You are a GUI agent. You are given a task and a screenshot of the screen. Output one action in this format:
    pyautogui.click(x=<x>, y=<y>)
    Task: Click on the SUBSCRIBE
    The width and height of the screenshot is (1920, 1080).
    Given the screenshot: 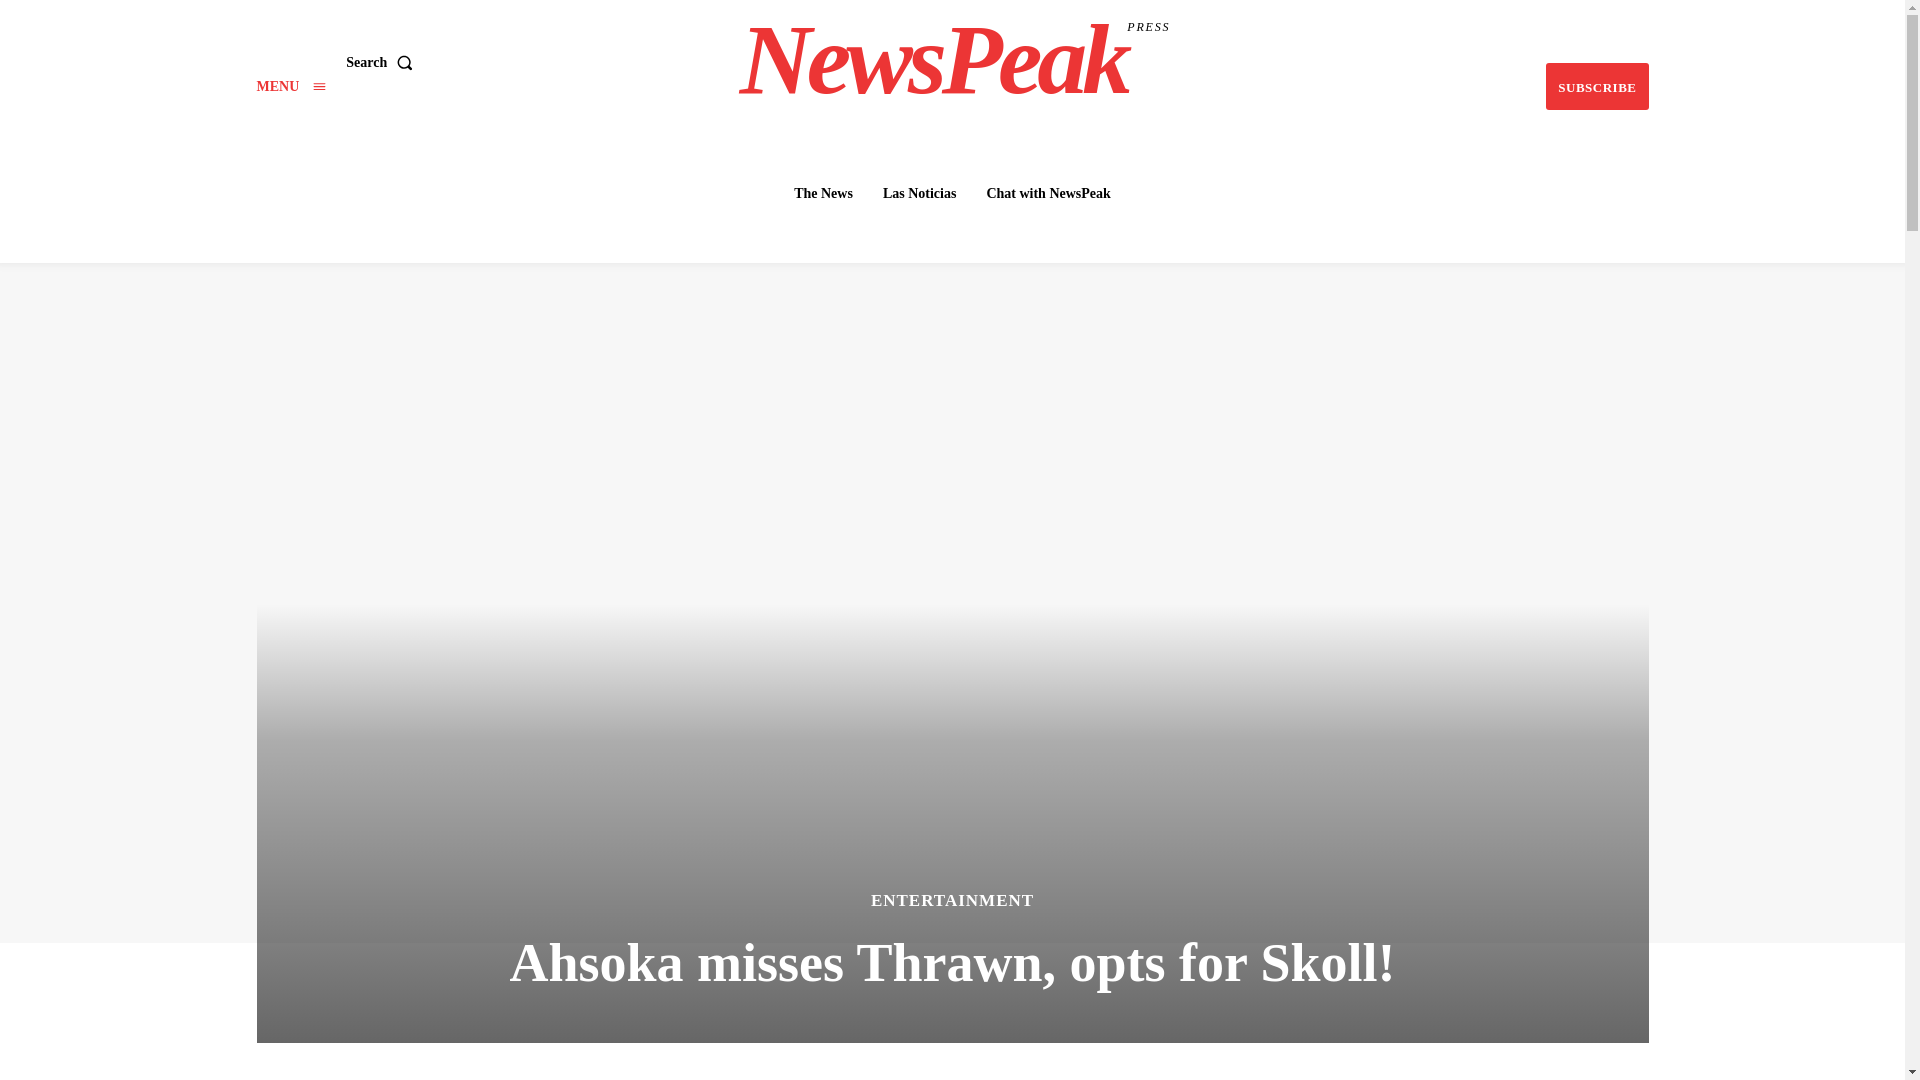 What is the action you would take?
    pyautogui.click(x=955, y=60)
    